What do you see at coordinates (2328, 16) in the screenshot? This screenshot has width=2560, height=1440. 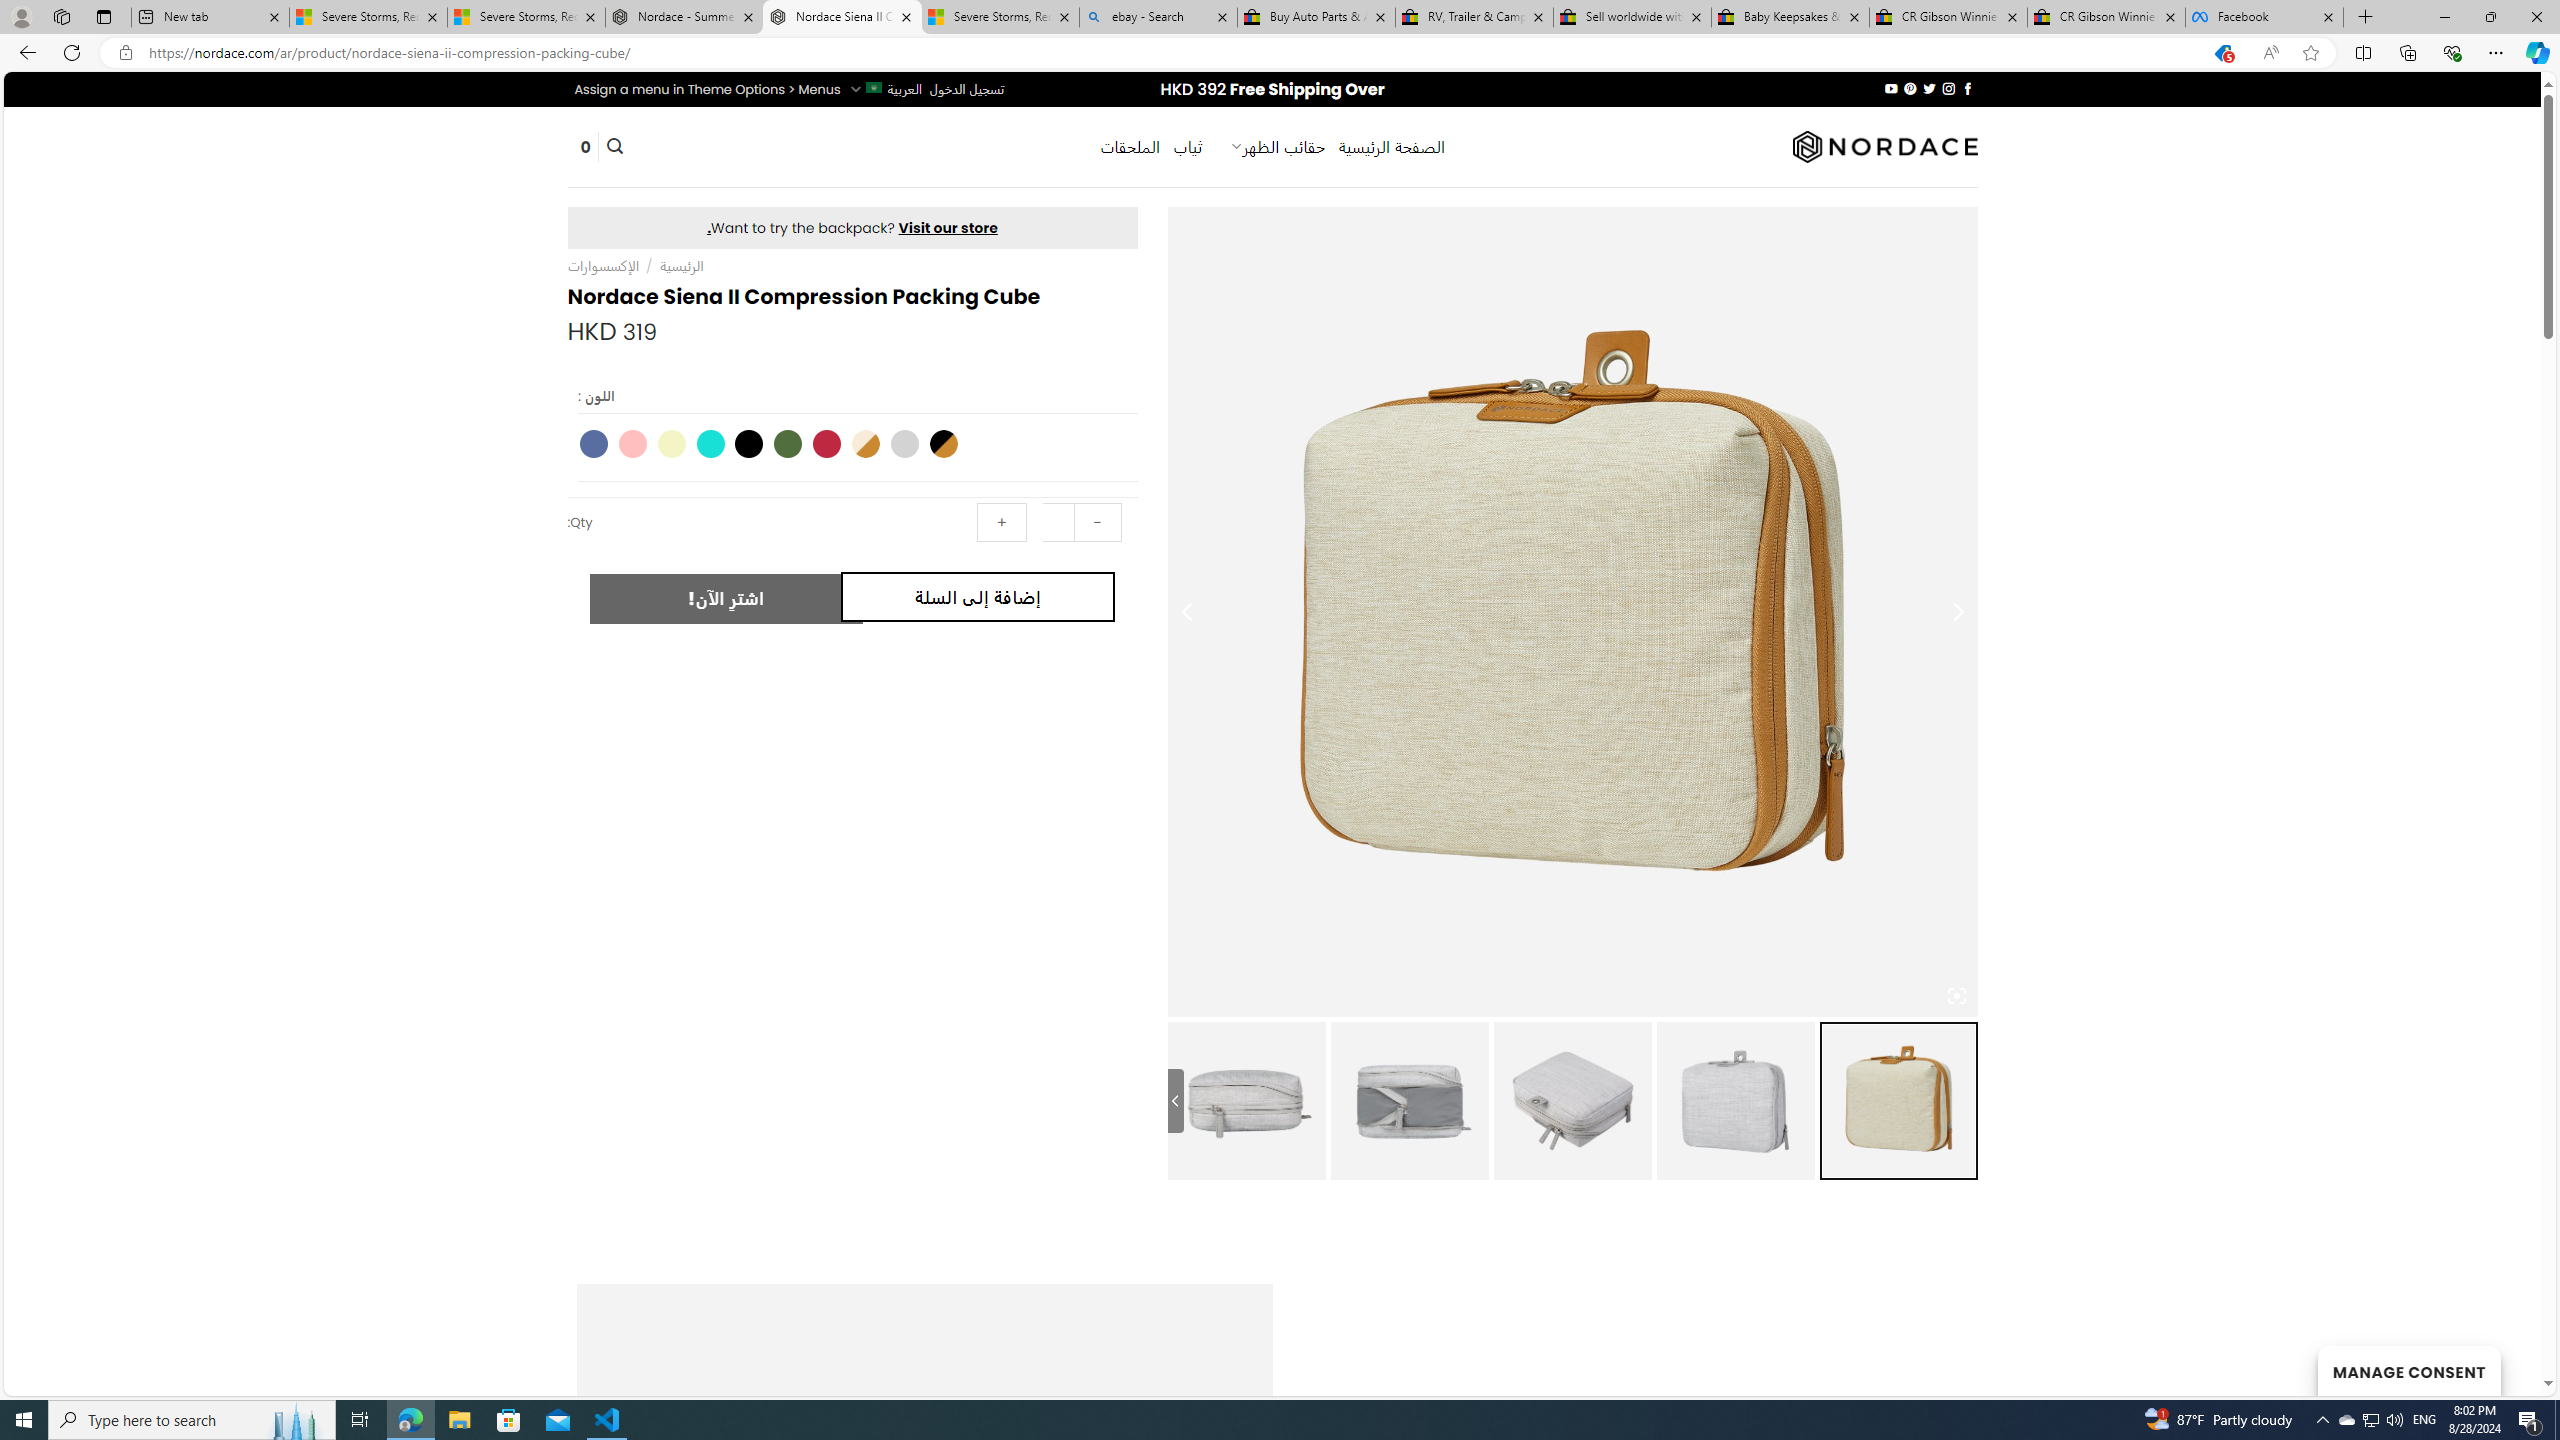 I see `Close tab` at bounding box center [2328, 16].